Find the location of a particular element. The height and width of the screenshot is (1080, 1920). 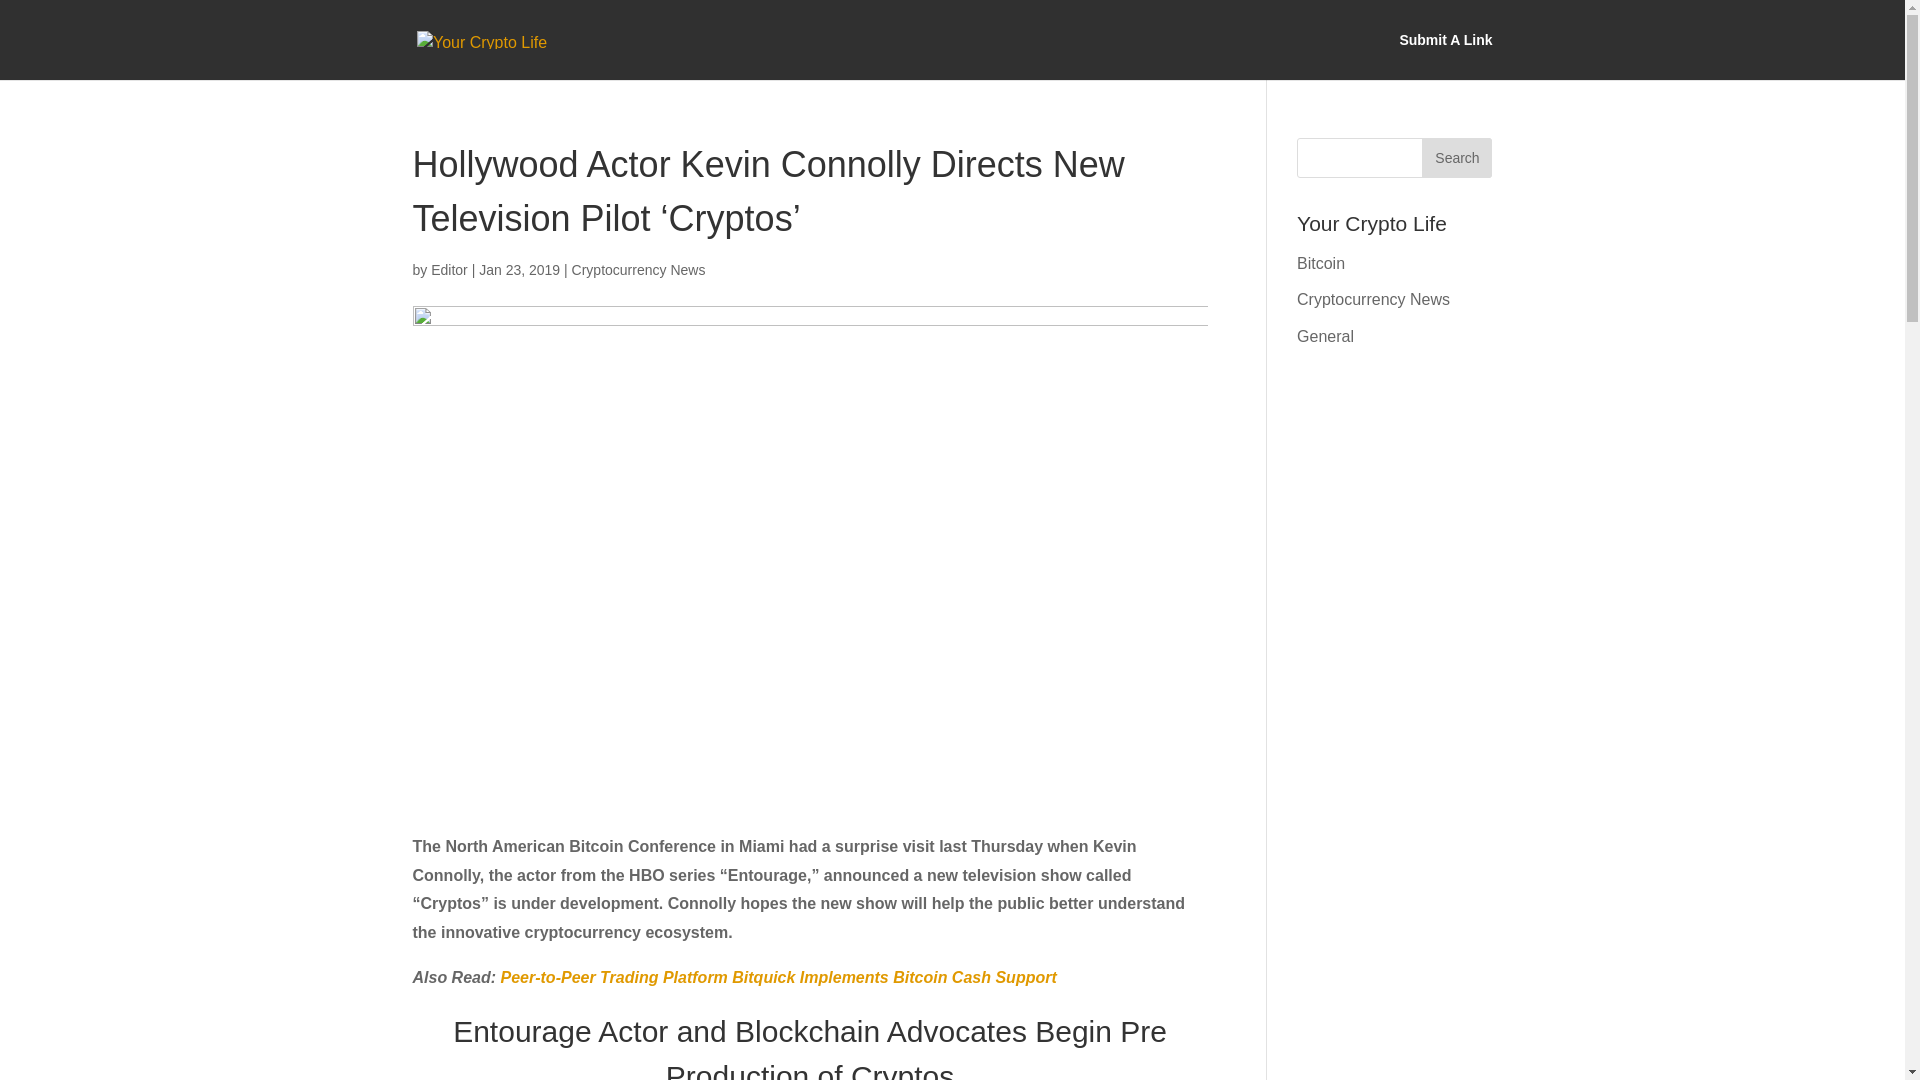

Bitcoin is located at coordinates (1321, 262).